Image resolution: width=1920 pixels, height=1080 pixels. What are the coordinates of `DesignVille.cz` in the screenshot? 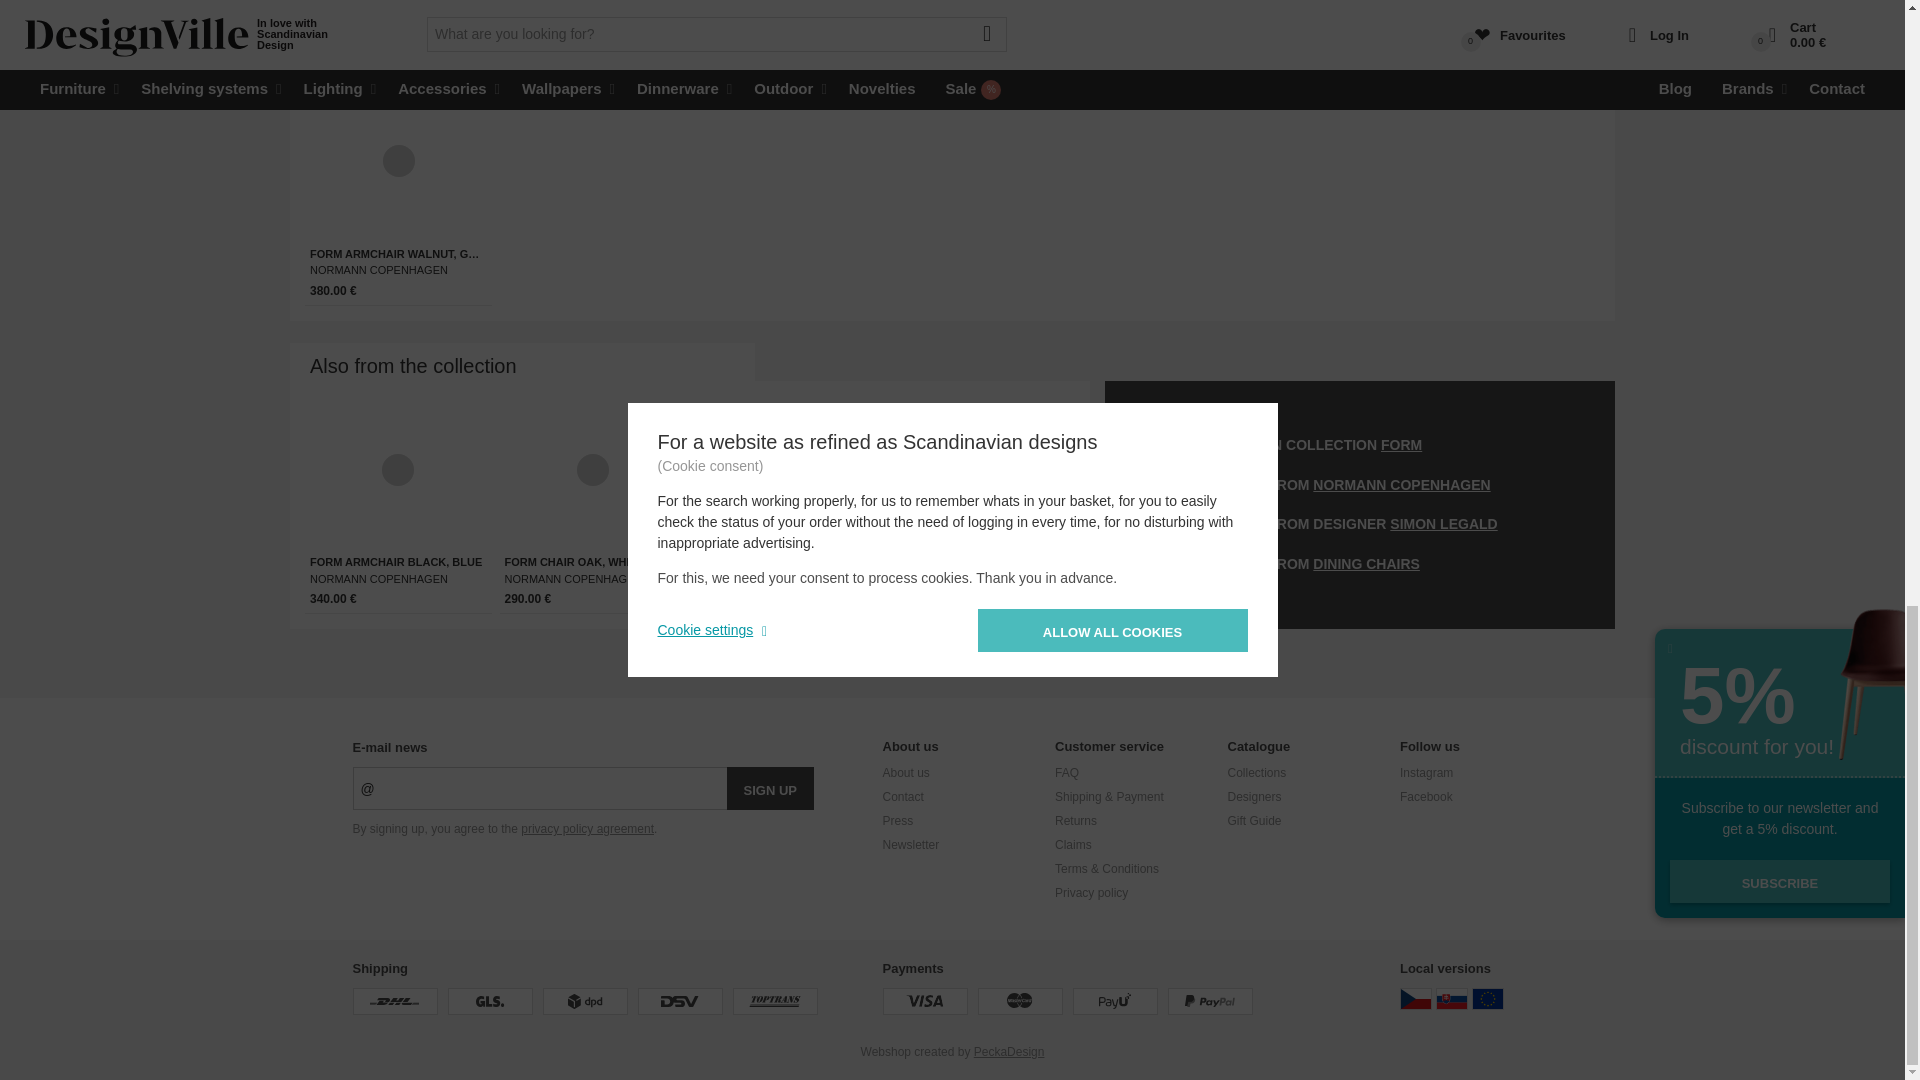 It's located at (1416, 998).